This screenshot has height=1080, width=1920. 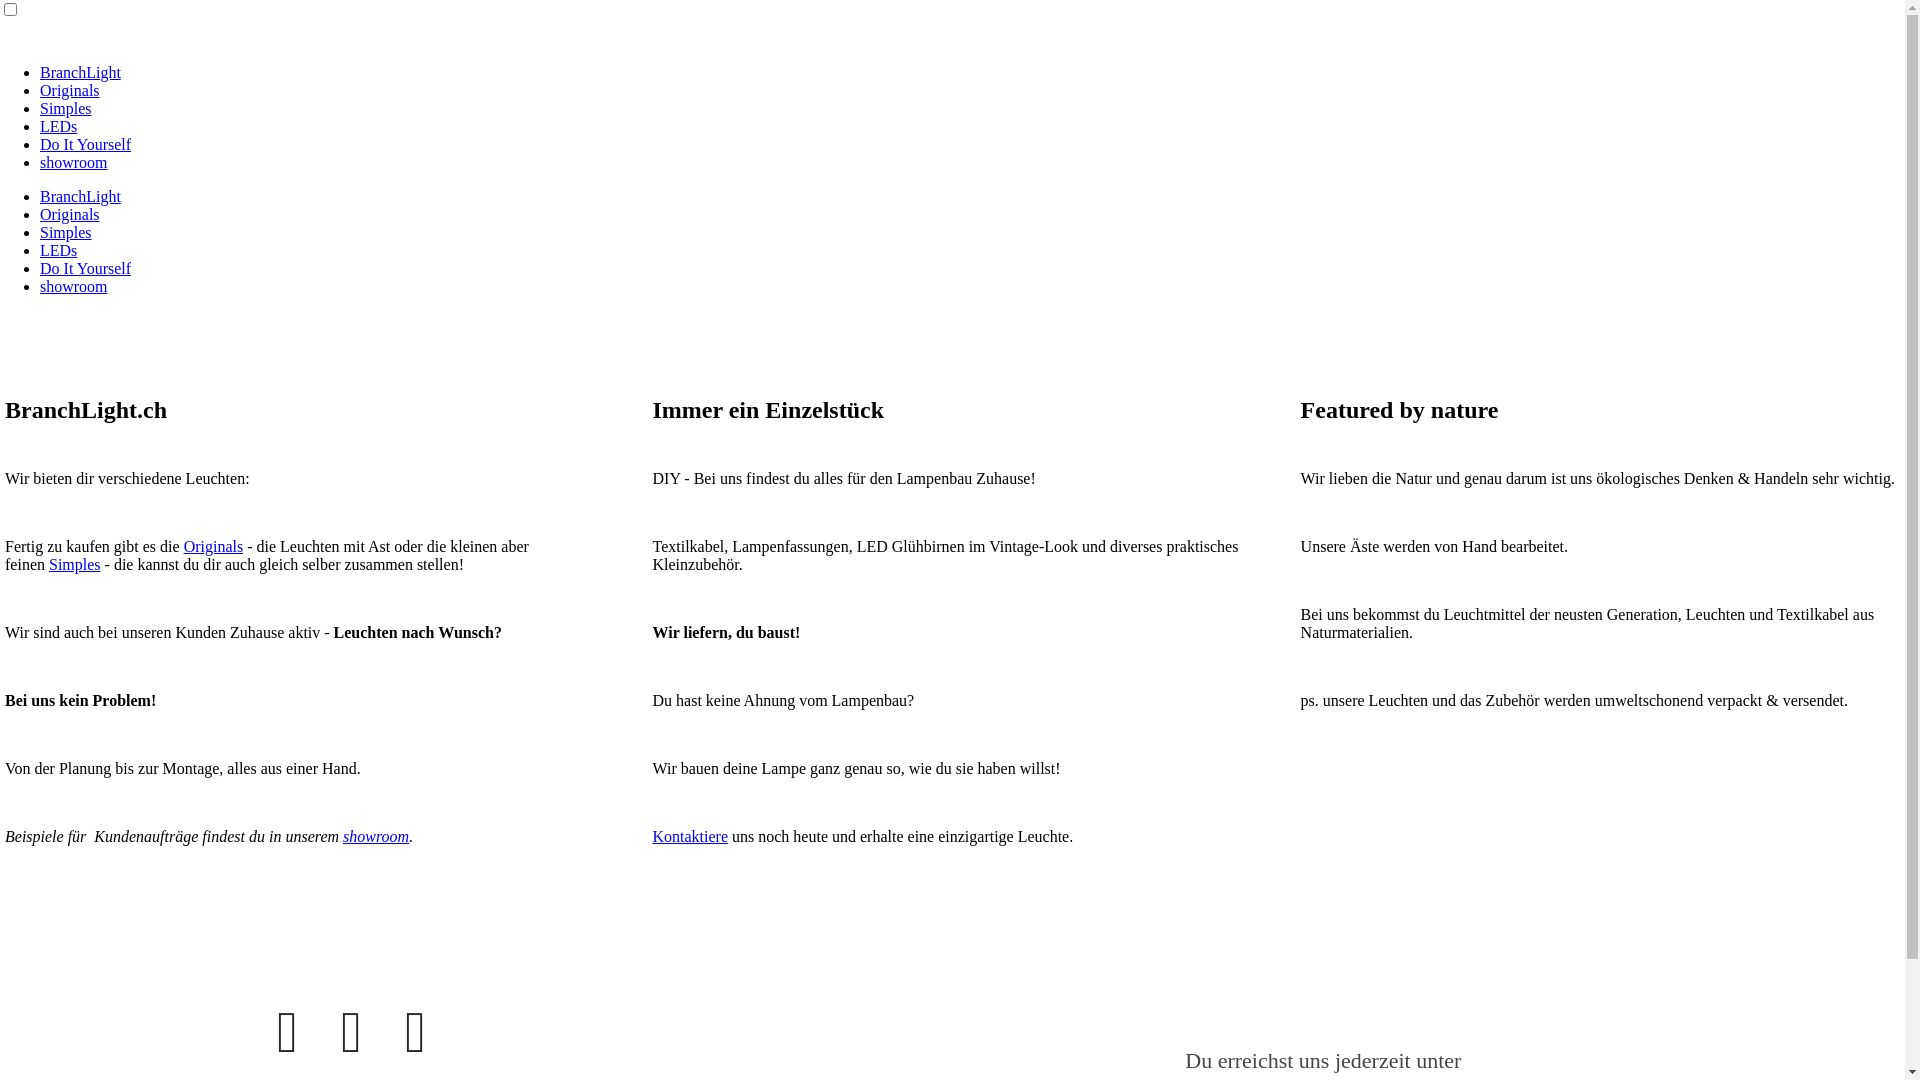 What do you see at coordinates (80, 72) in the screenshot?
I see `BranchLight` at bounding box center [80, 72].